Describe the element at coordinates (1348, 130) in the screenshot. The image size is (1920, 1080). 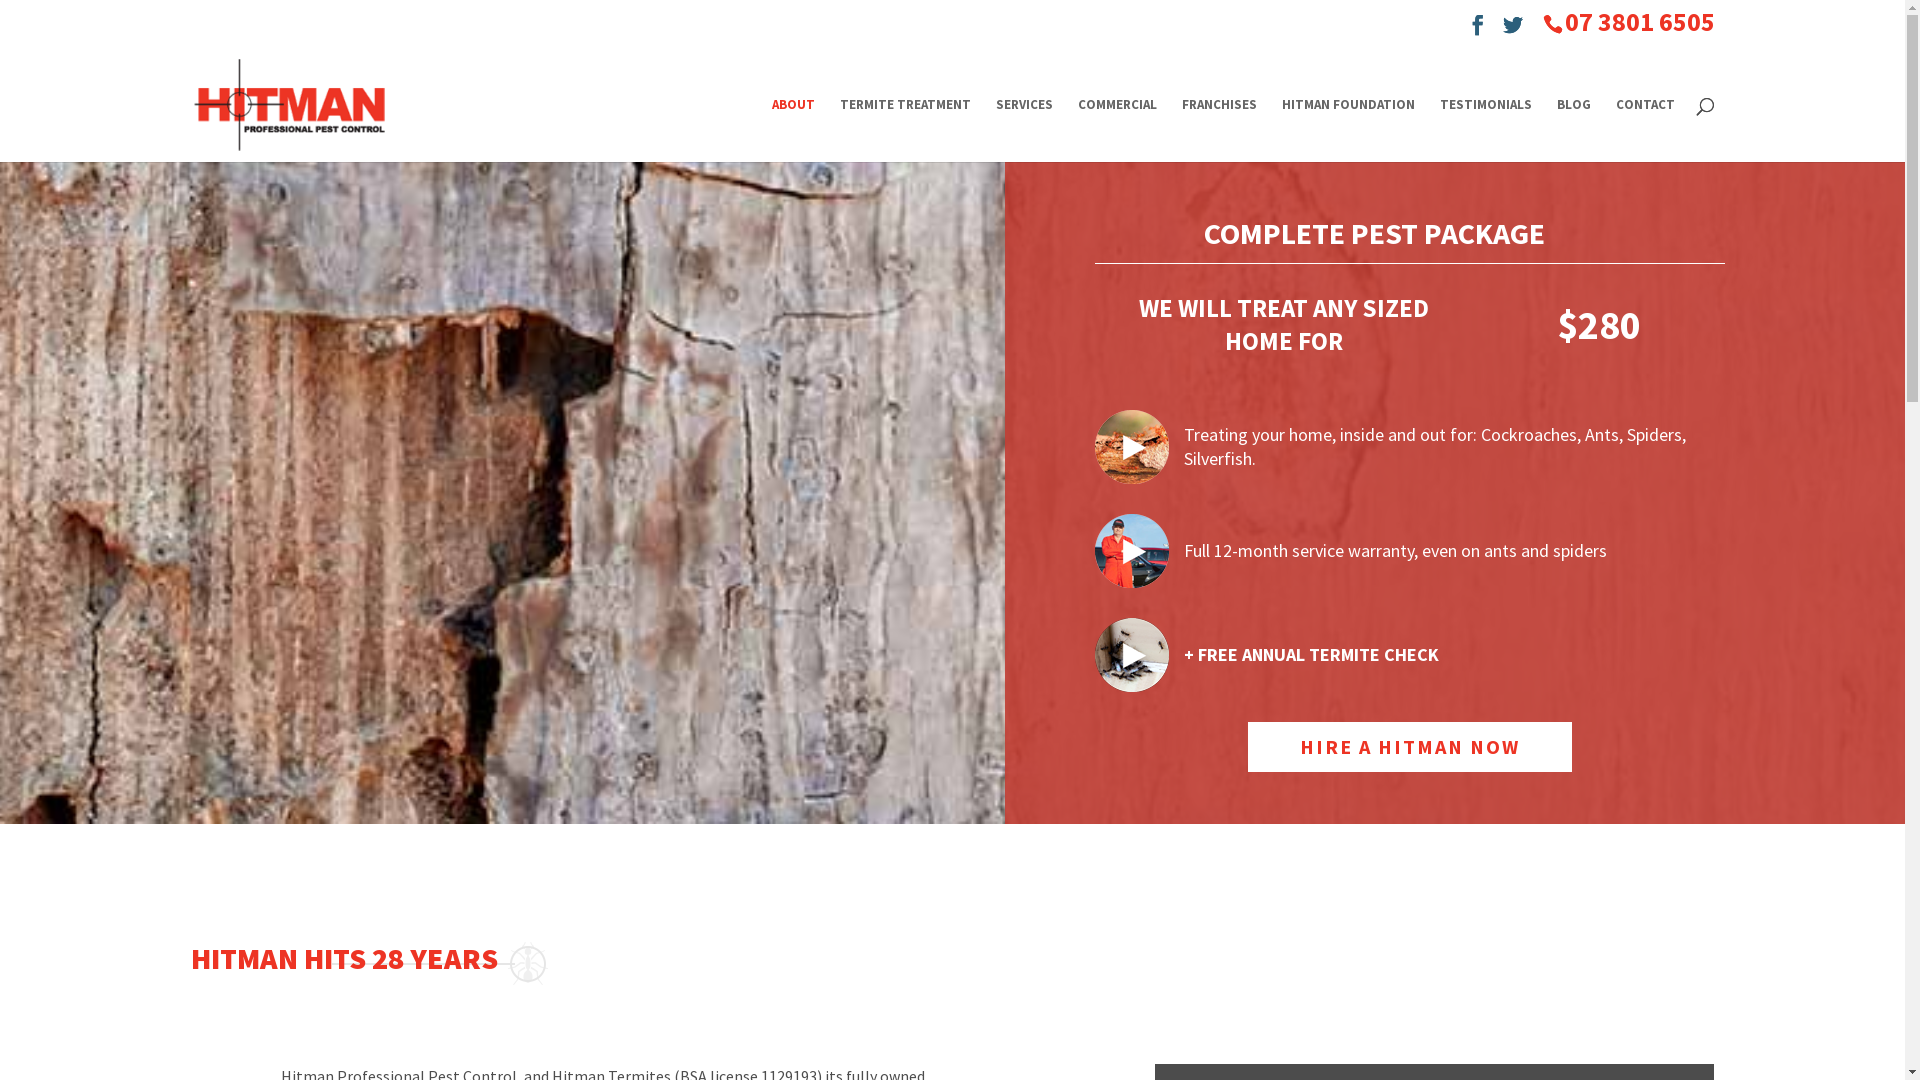
I see `HITMAN FOUNDATION` at that location.